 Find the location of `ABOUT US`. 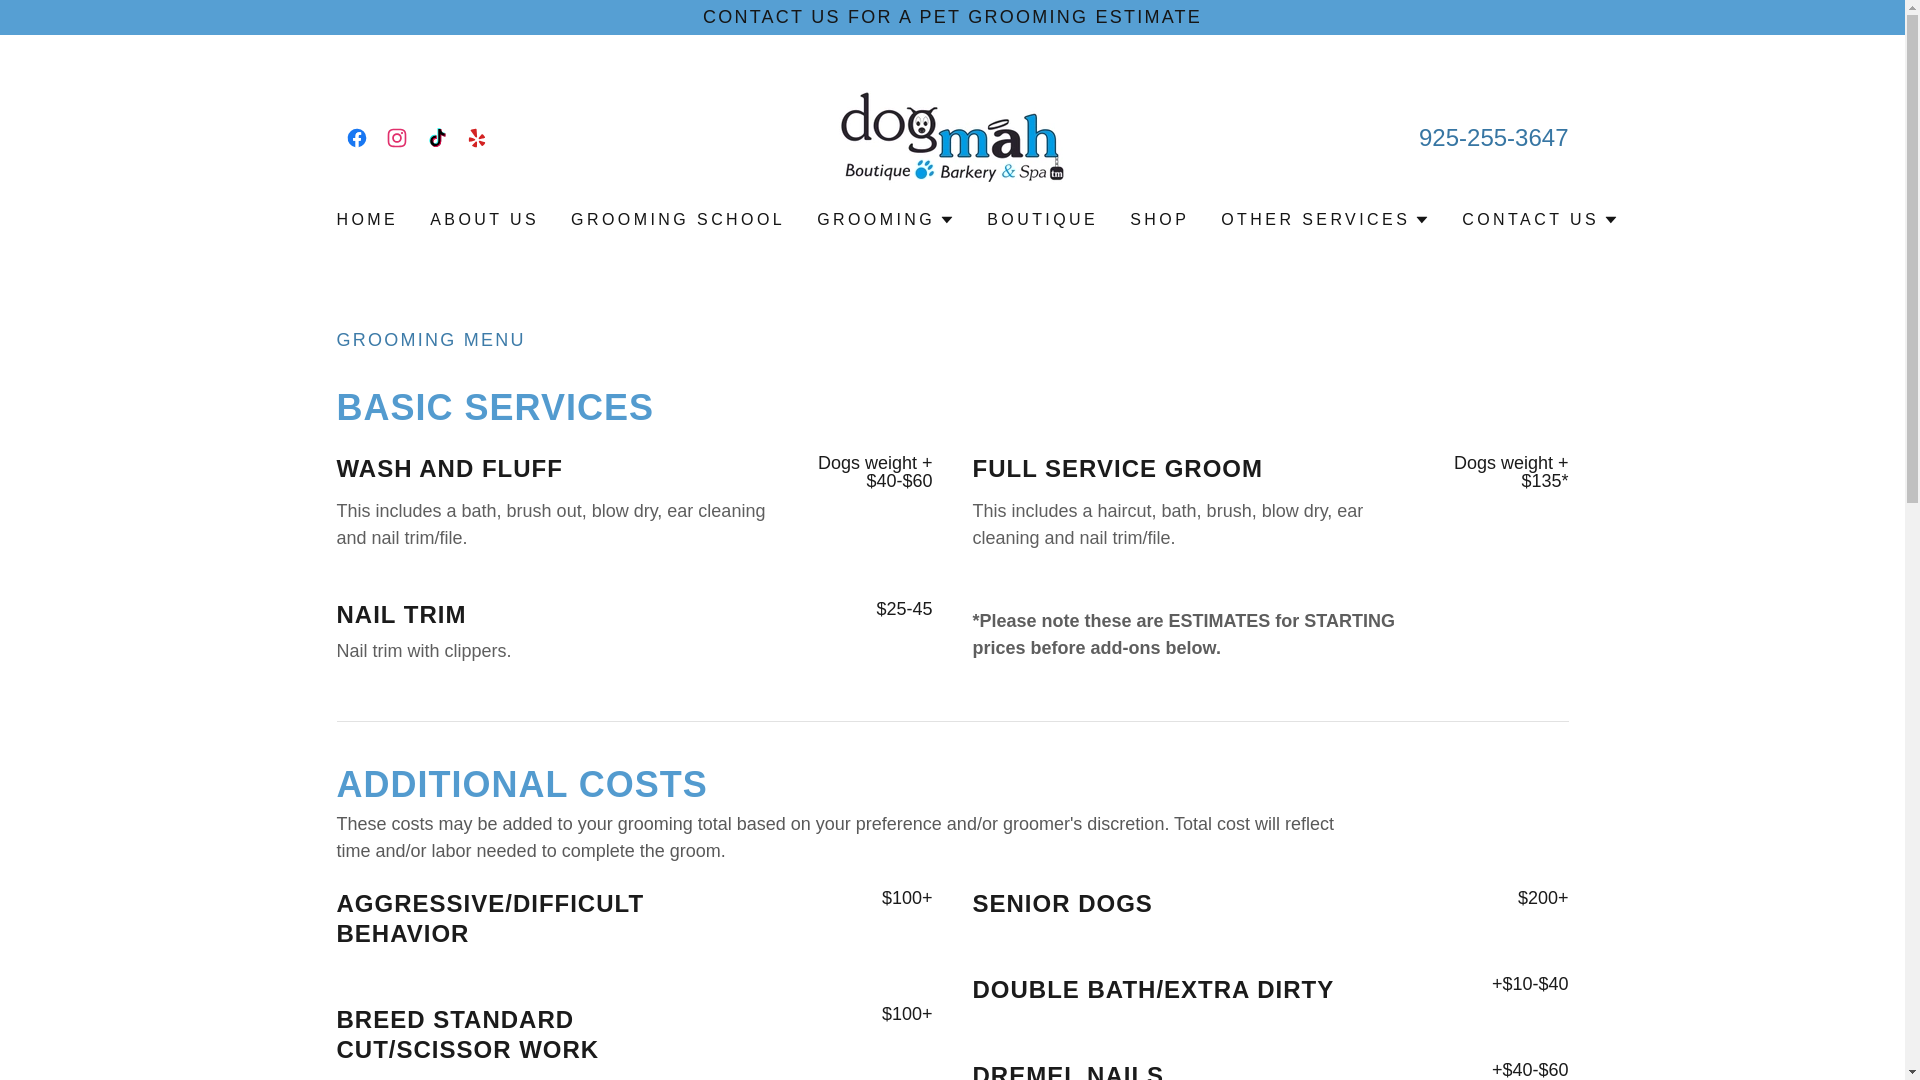

ABOUT US is located at coordinates (484, 219).